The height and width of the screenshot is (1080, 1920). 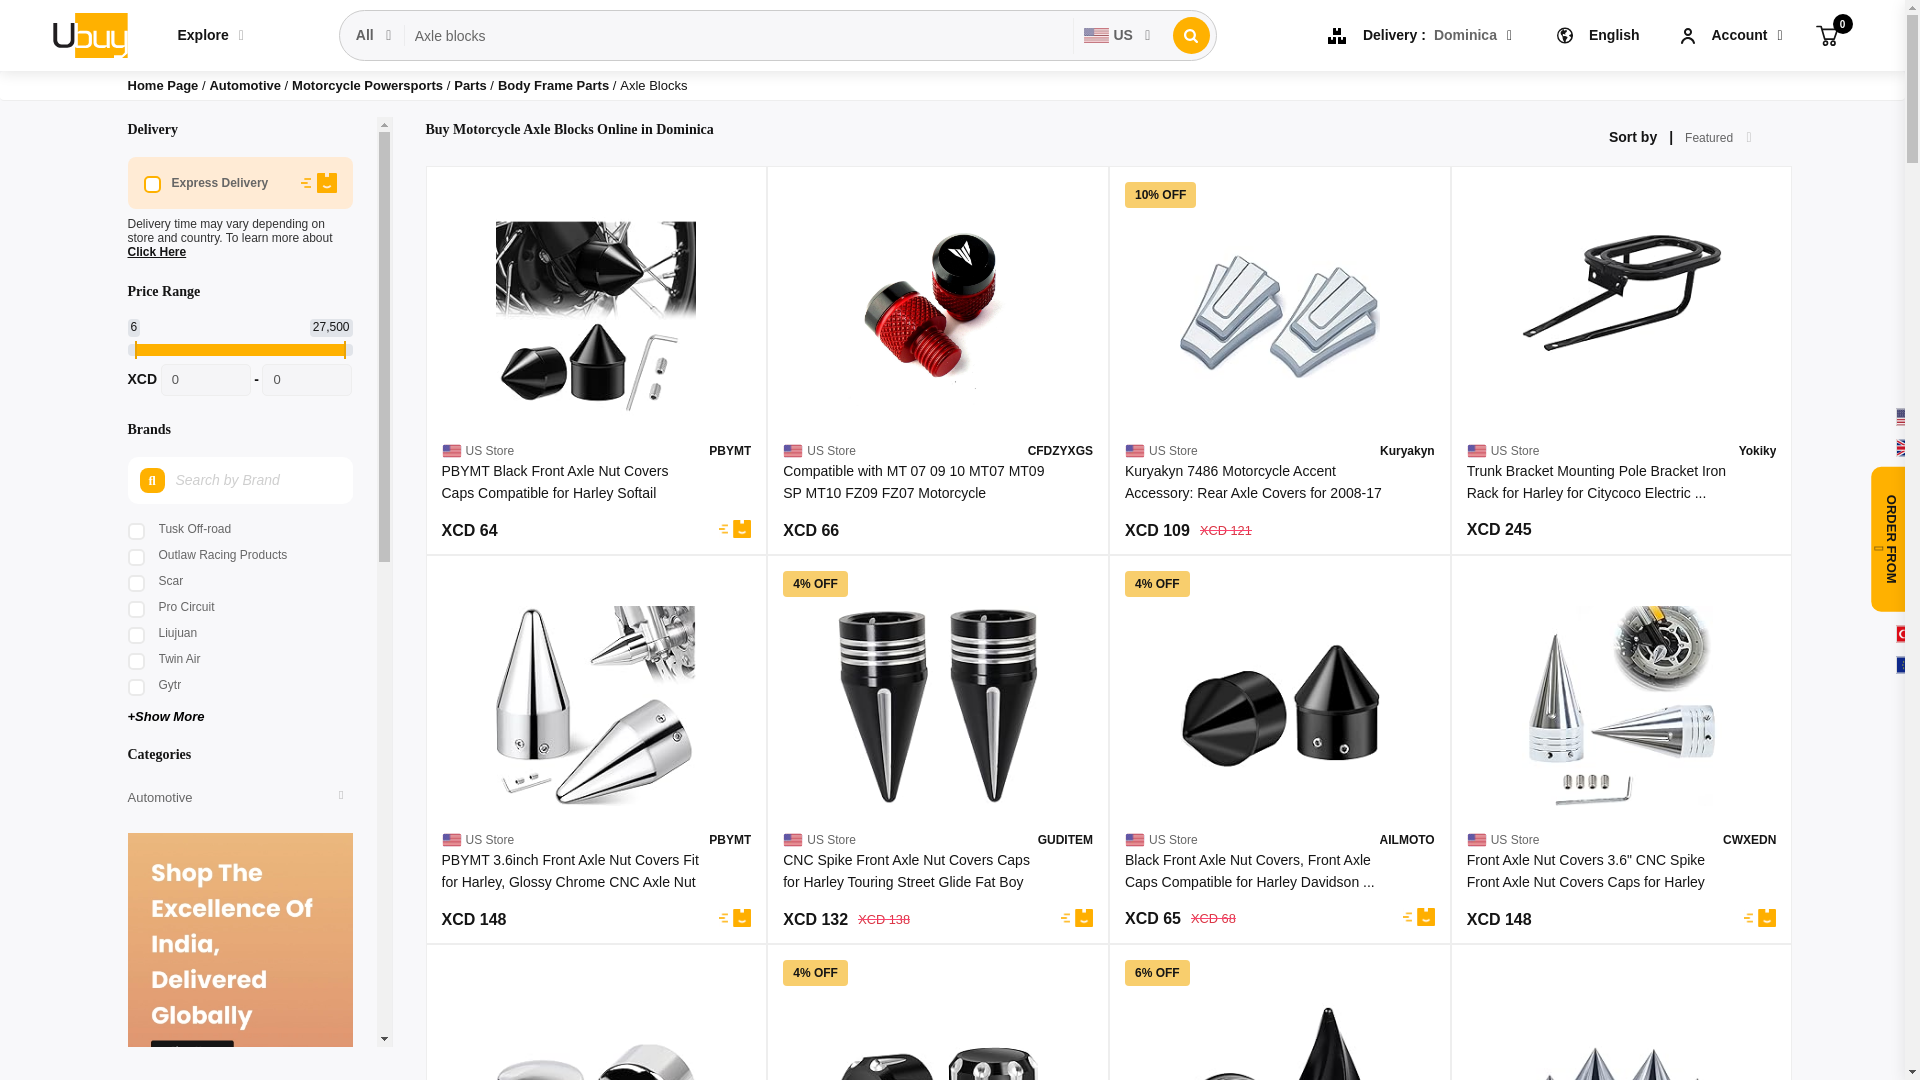 What do you see at coordinates (246, 84) in the screenshot?
I see `Automotive` at bounding box center [246, 84].